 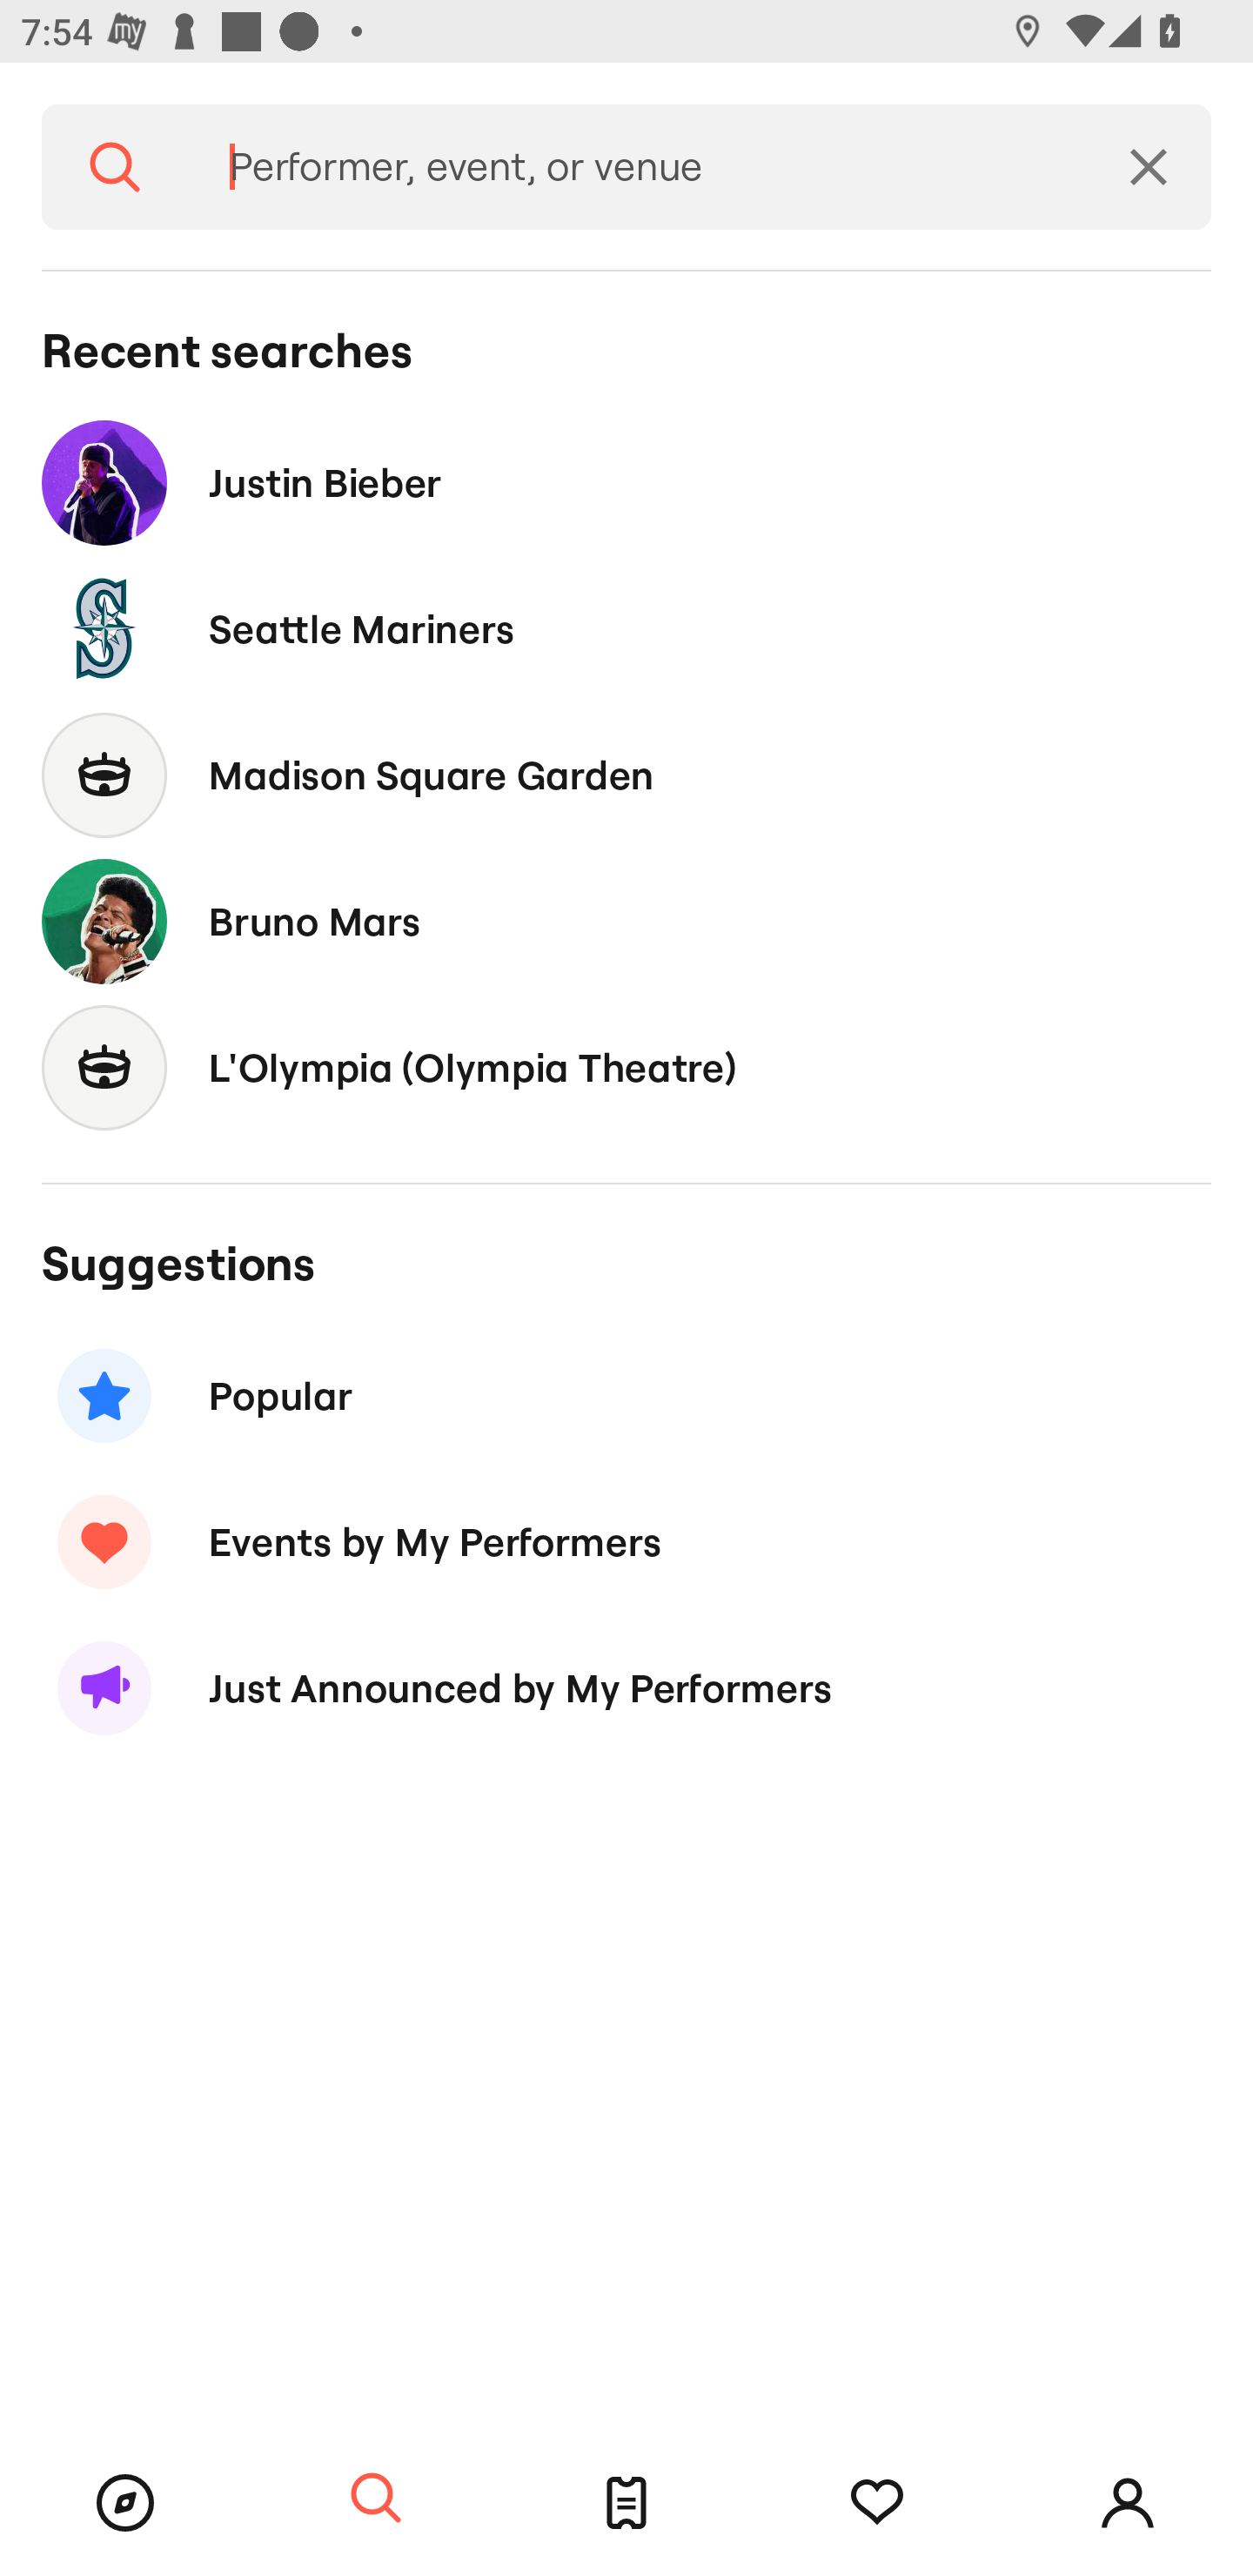 What do you see at coordinates (626, 630) in the screenshot?
I see `Seattle Mariners` at bounding box center [626, 630].